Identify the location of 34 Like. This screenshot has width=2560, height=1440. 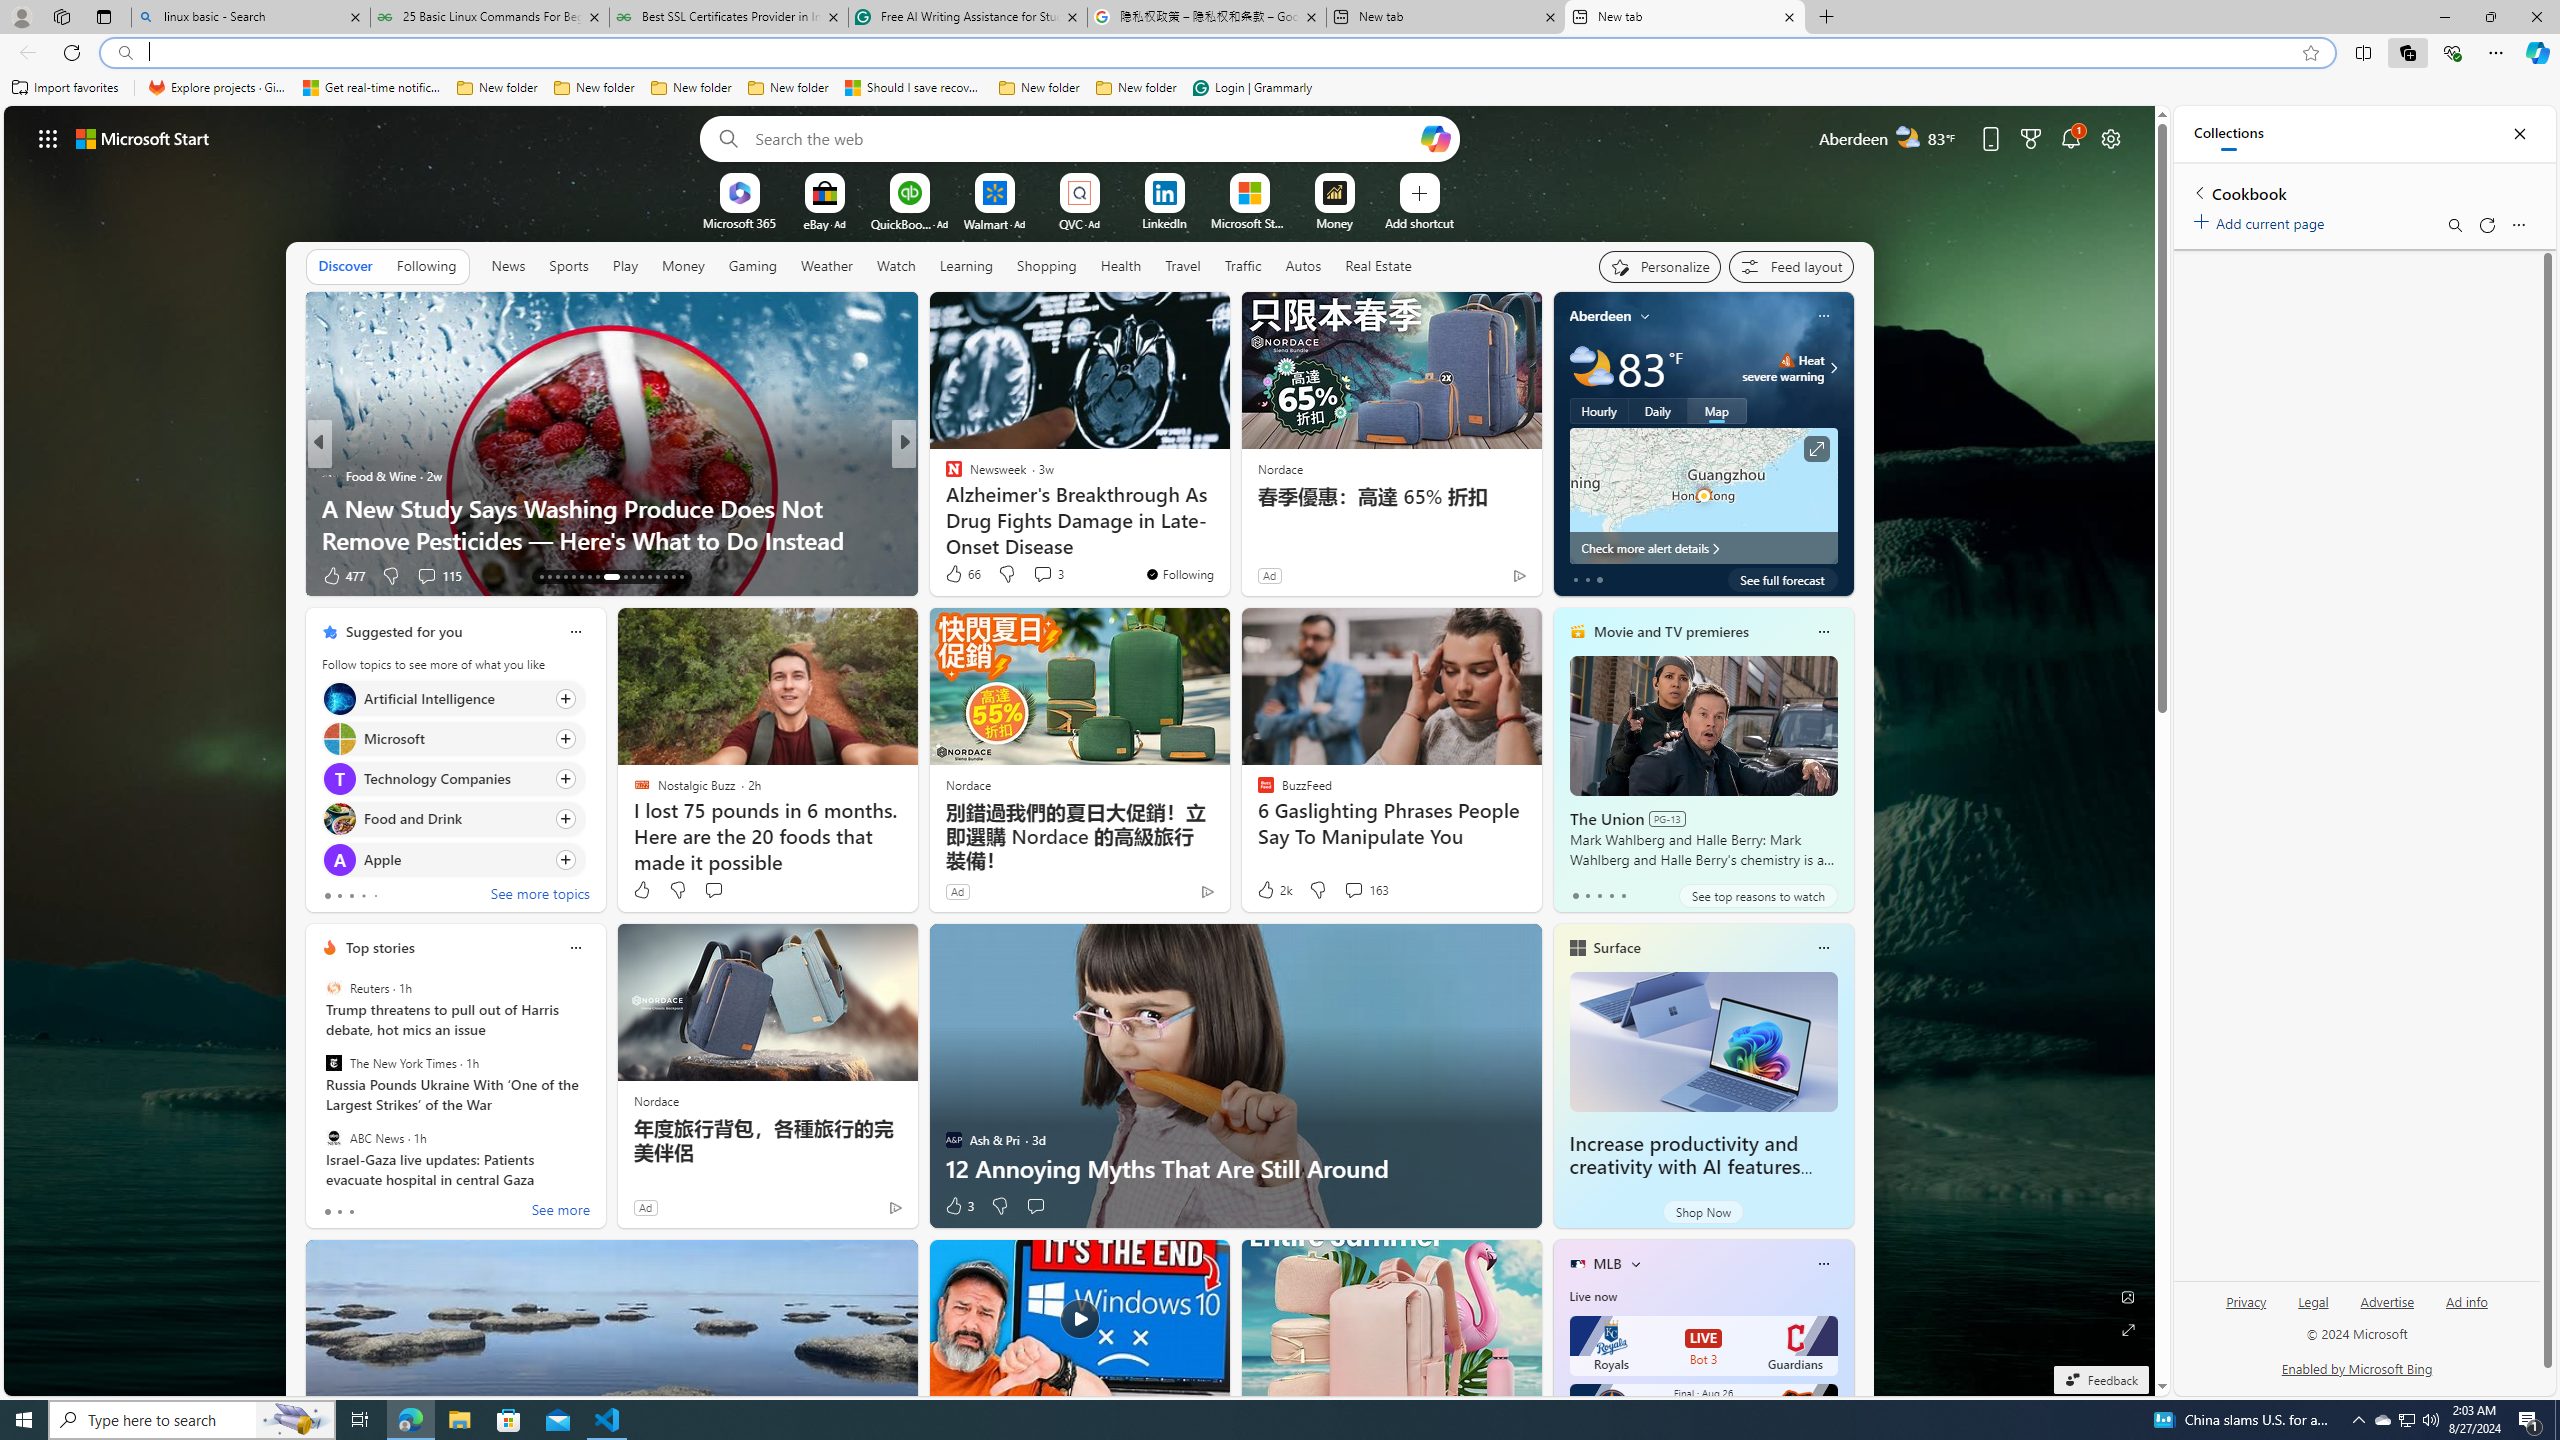
(956, 576).